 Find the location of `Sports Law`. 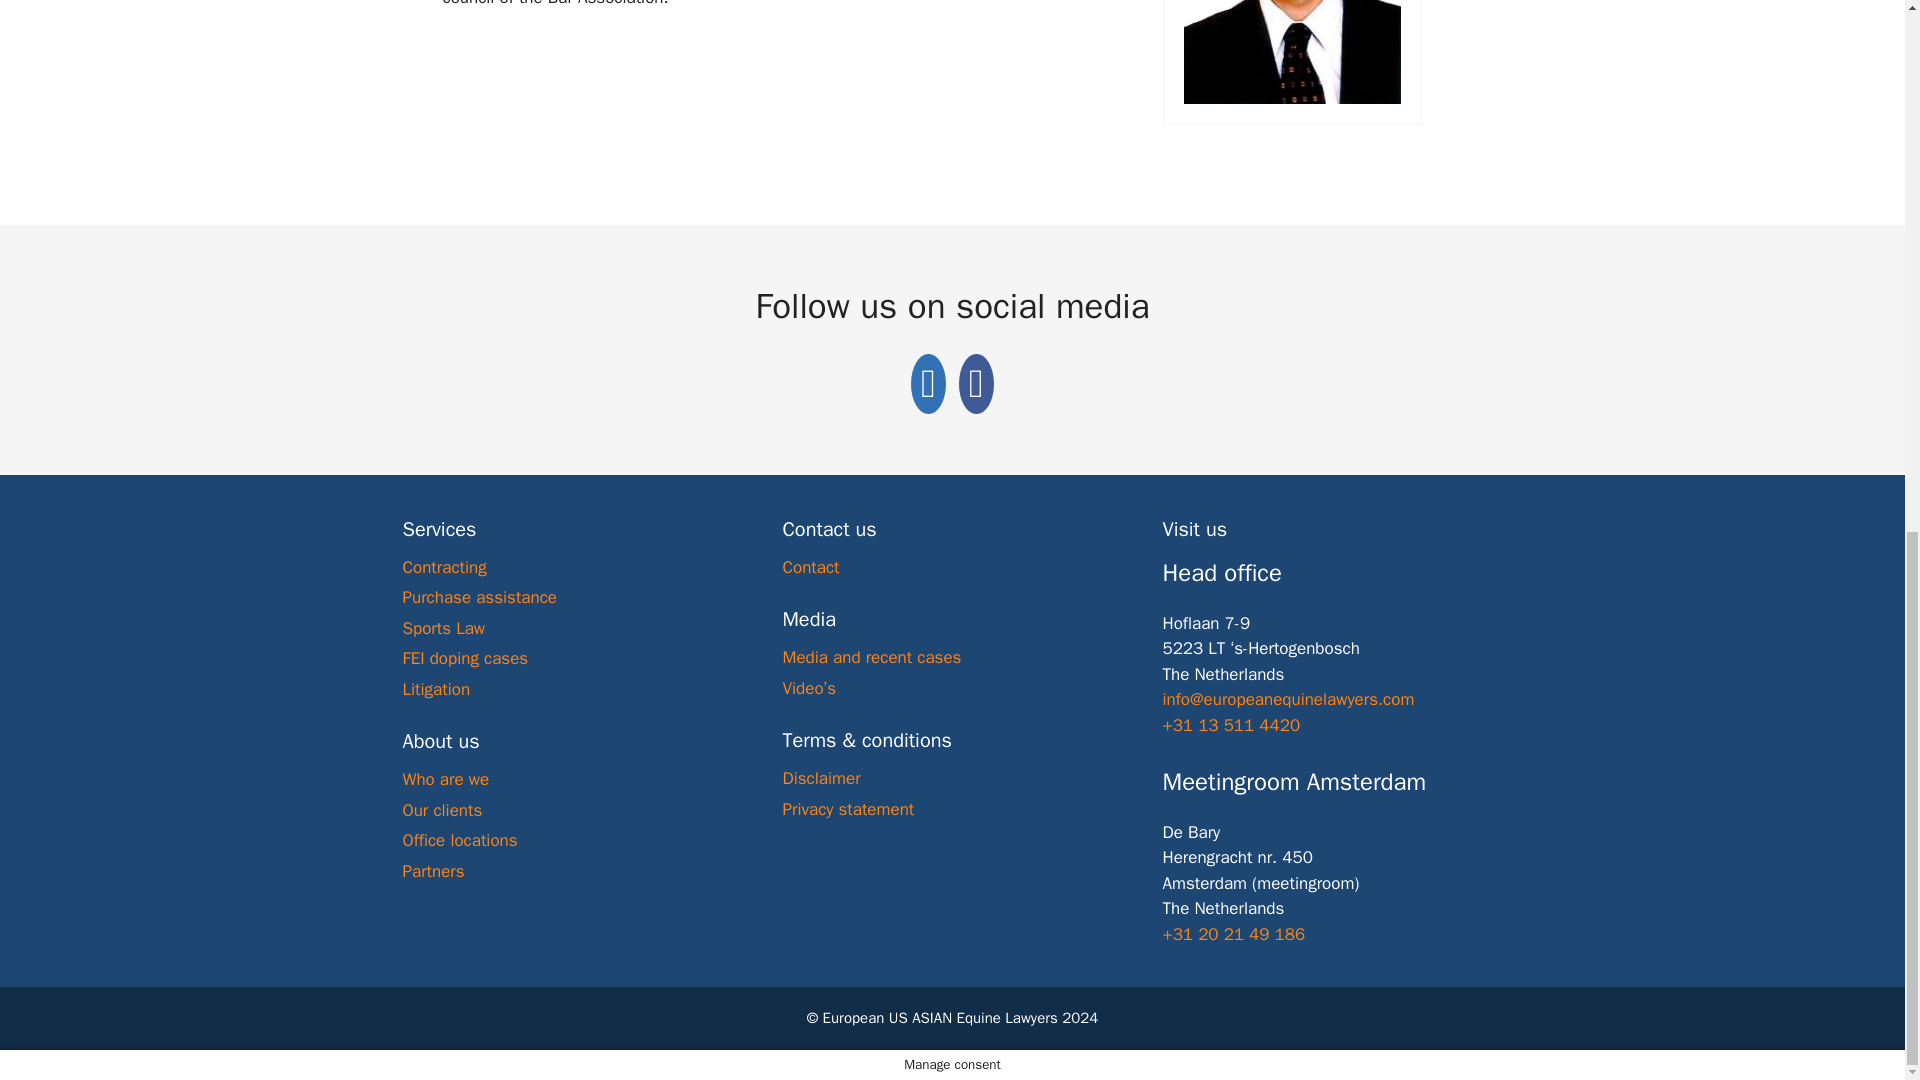

Sports Law is located at coordinates (443, 628).